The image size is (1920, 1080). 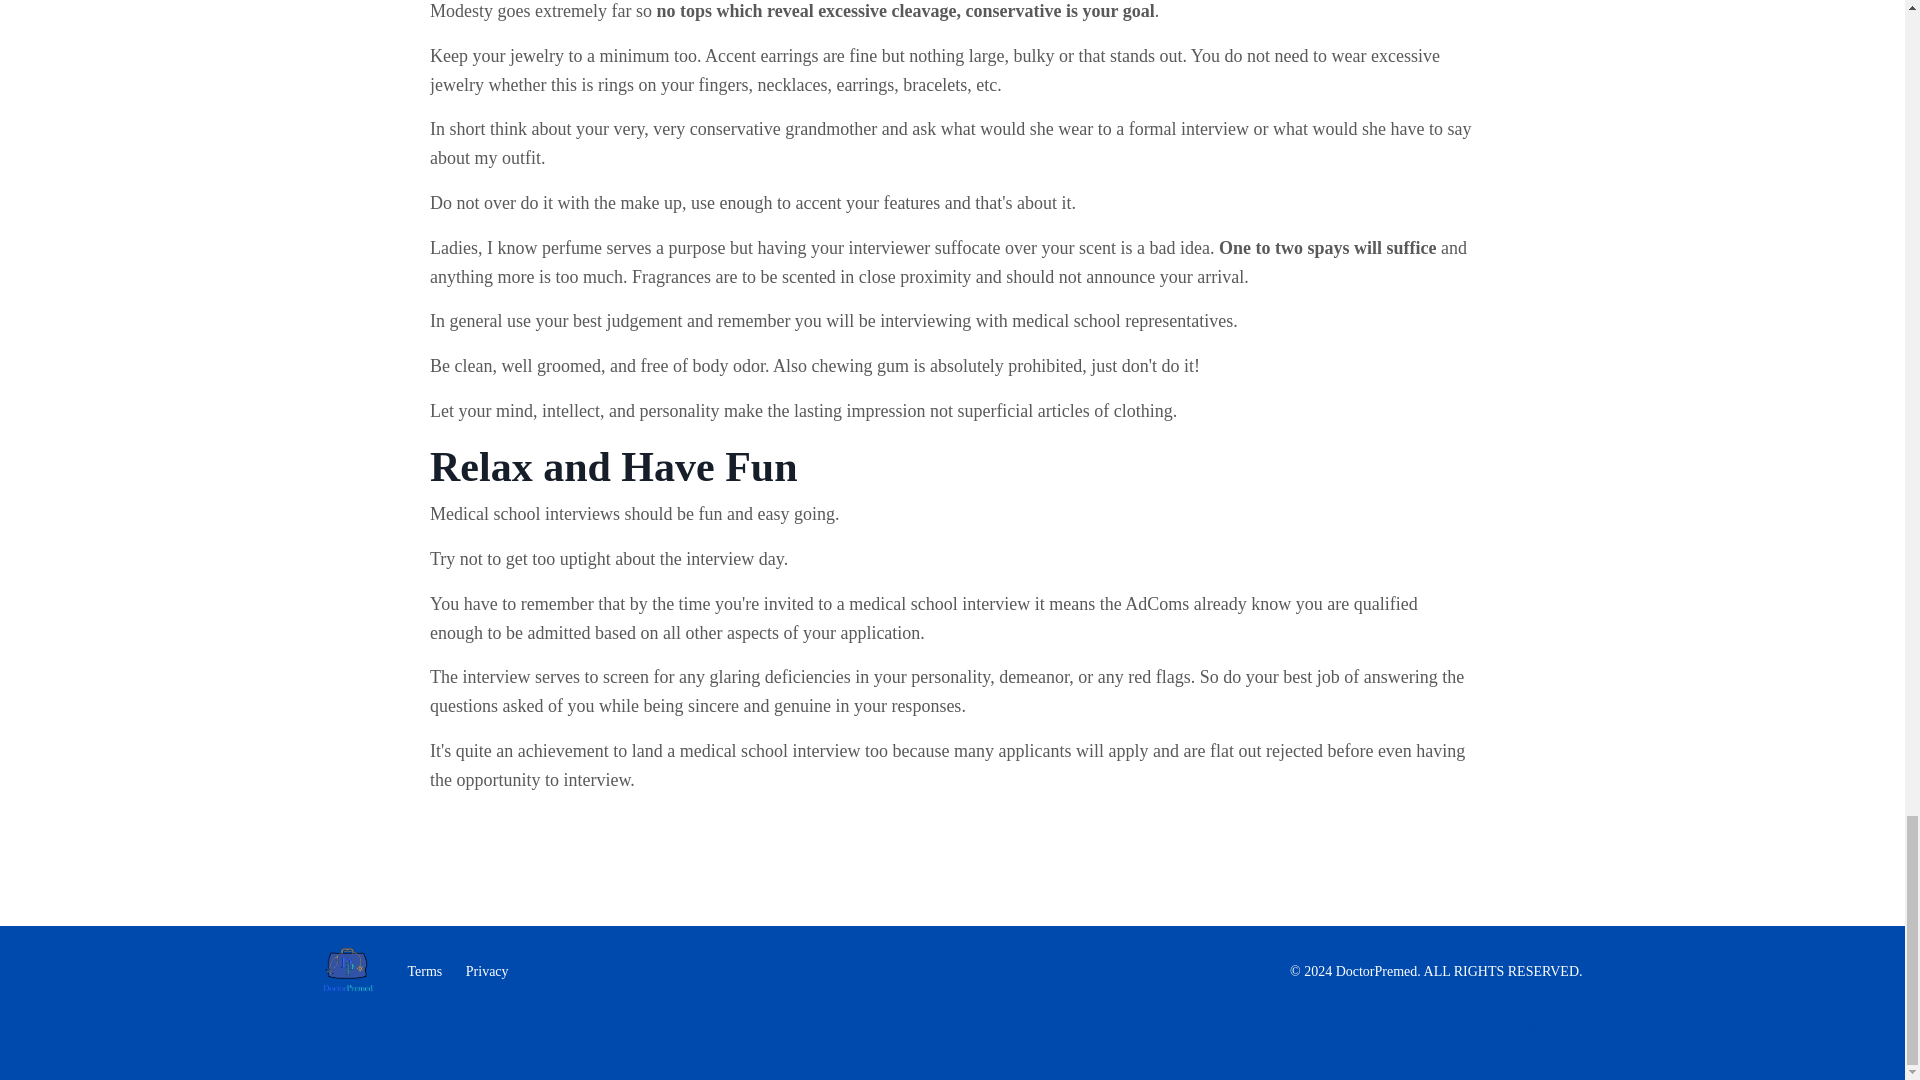 I want to click on Privacy, so click(x=487, y=971).